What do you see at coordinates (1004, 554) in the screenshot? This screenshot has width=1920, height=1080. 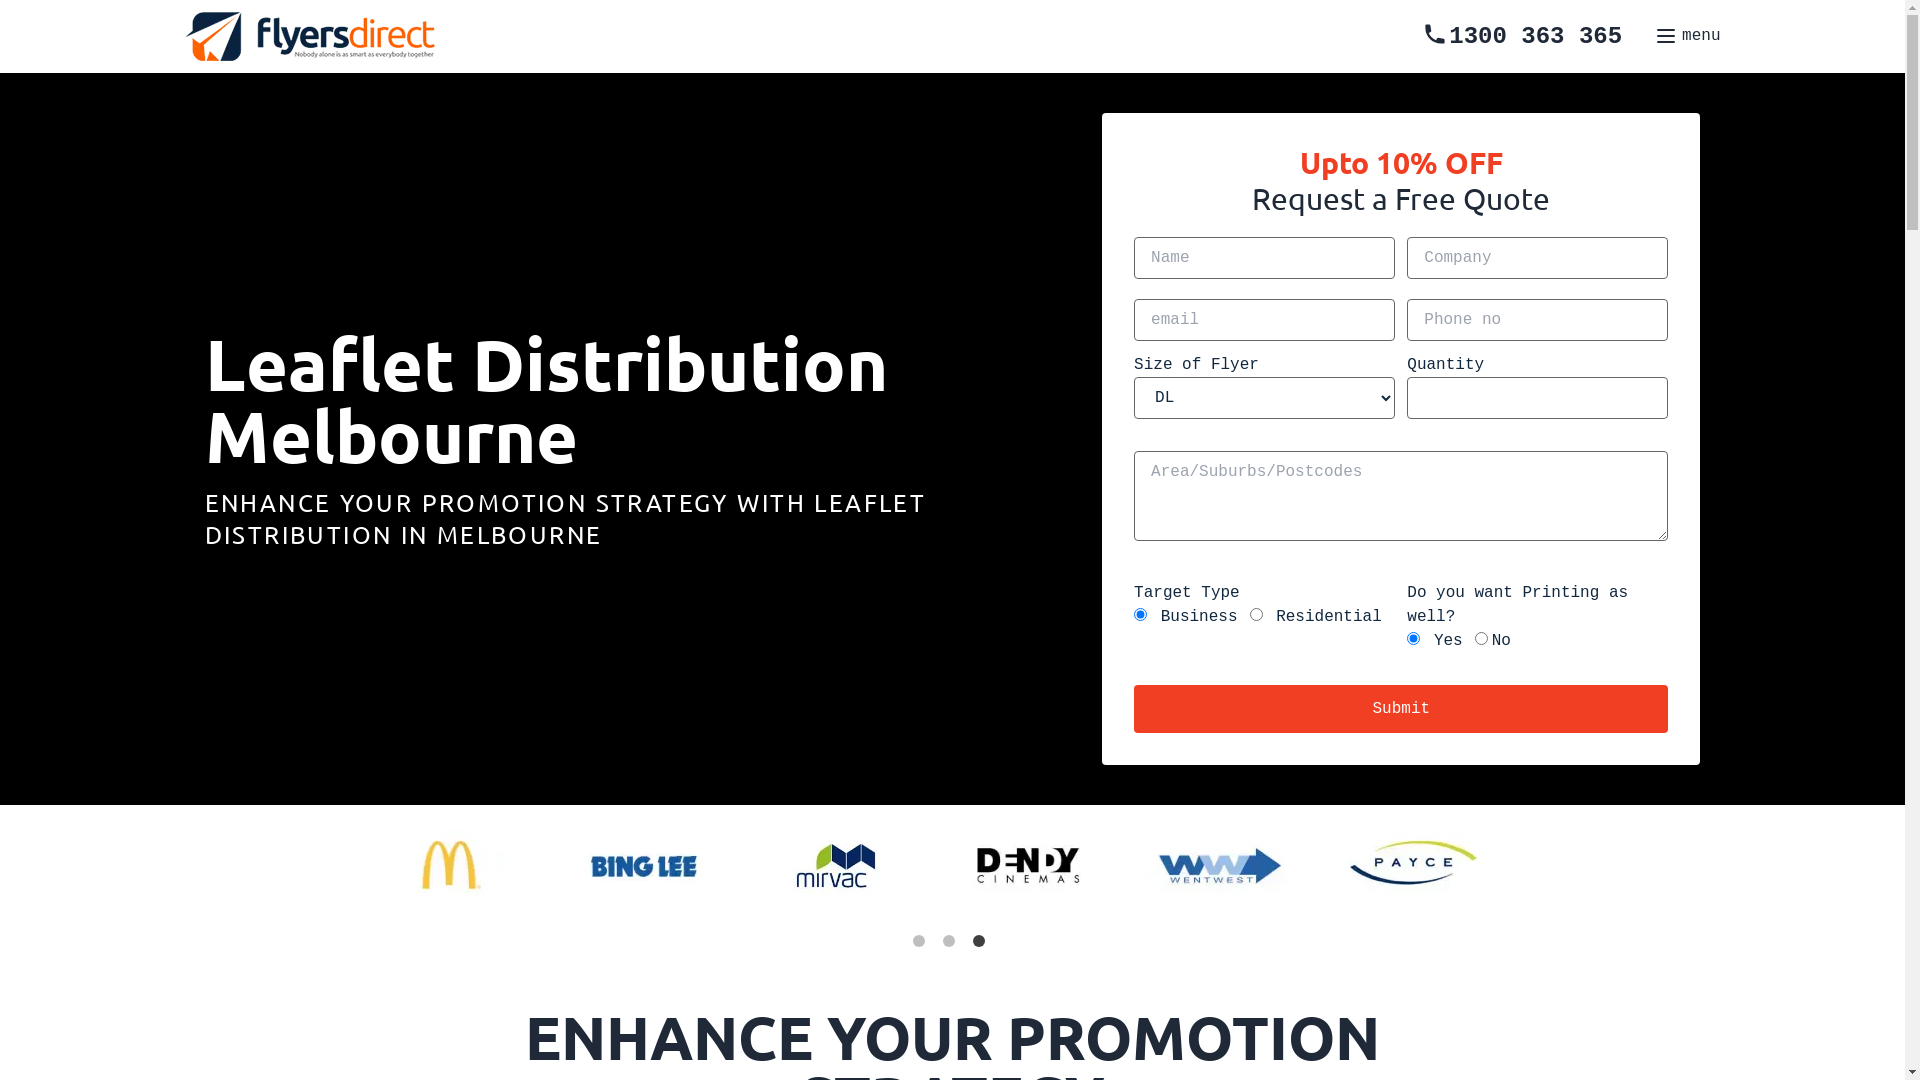 I see `Contact` at bounding box center [1004, 554].